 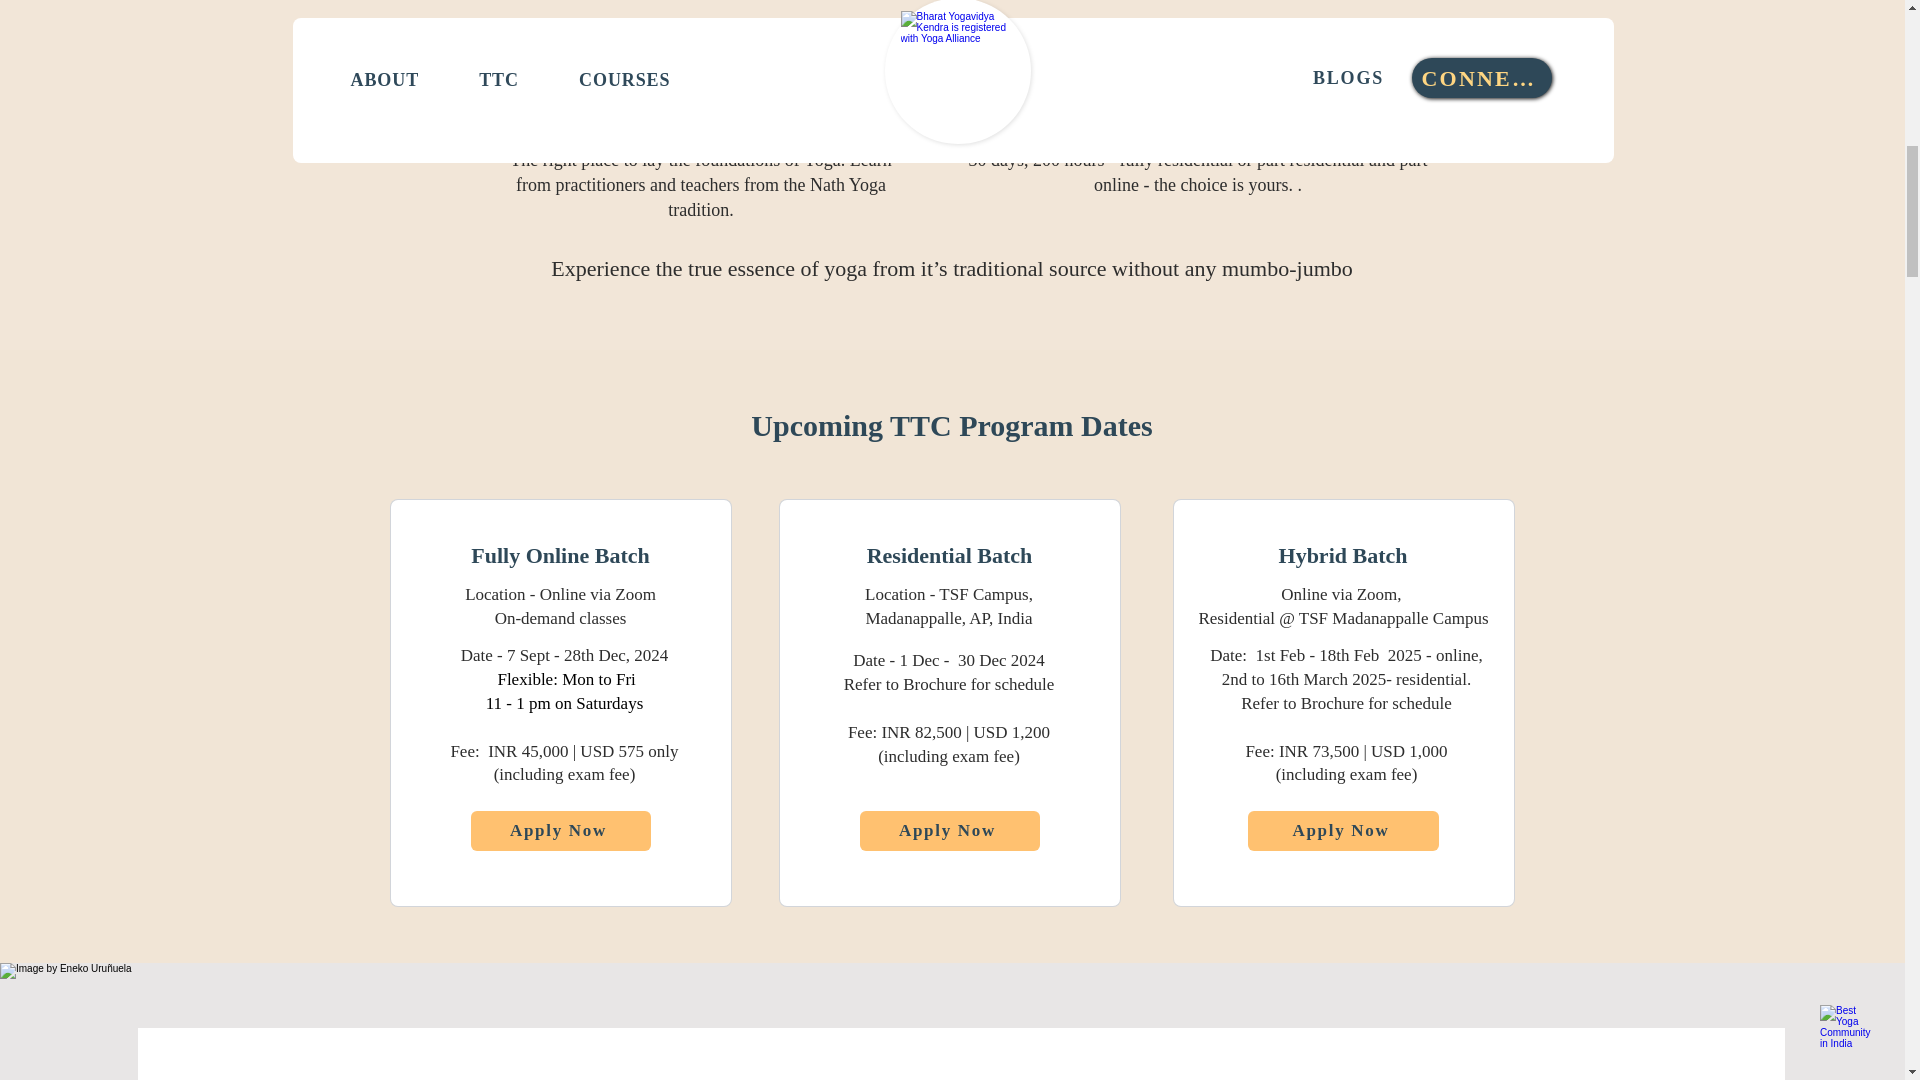 What do you see at coordinates (560, 831) in the screenshot?
I see `Apply Now` at bounding box center [560, 831].